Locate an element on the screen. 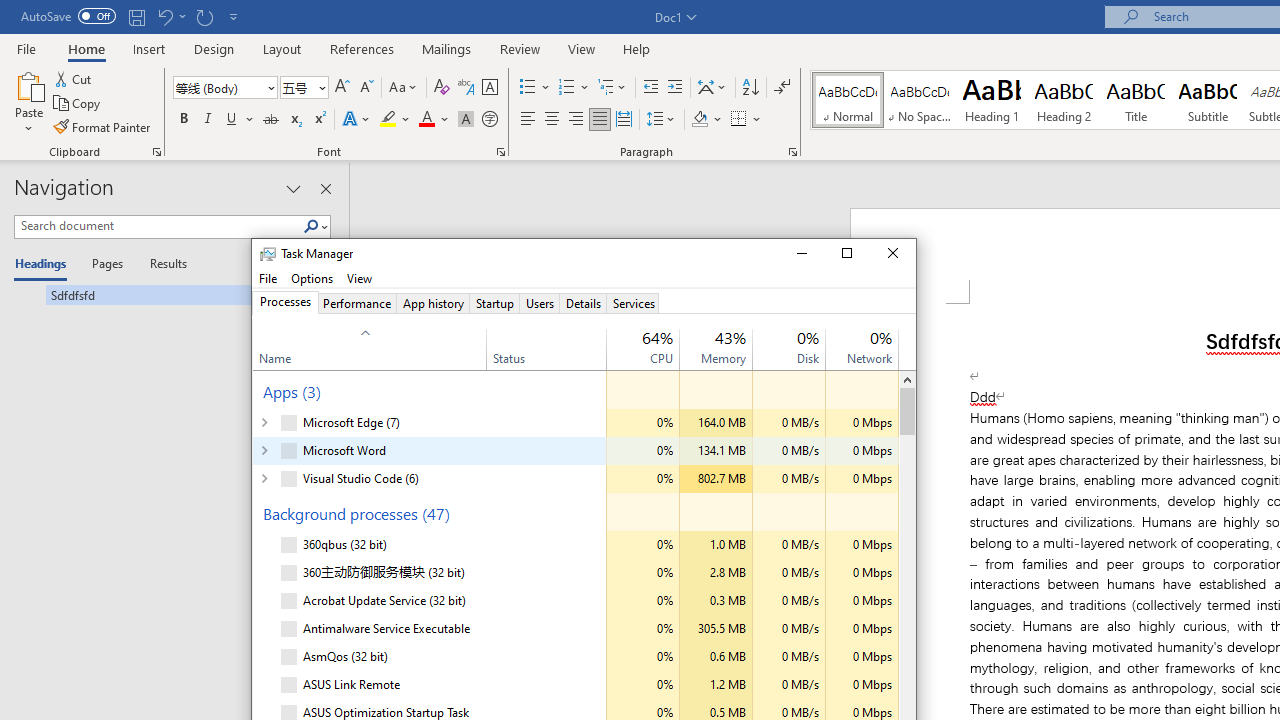 The height and width of the screenshot is (720, 1280). Application is located at coordinates (584, 278).